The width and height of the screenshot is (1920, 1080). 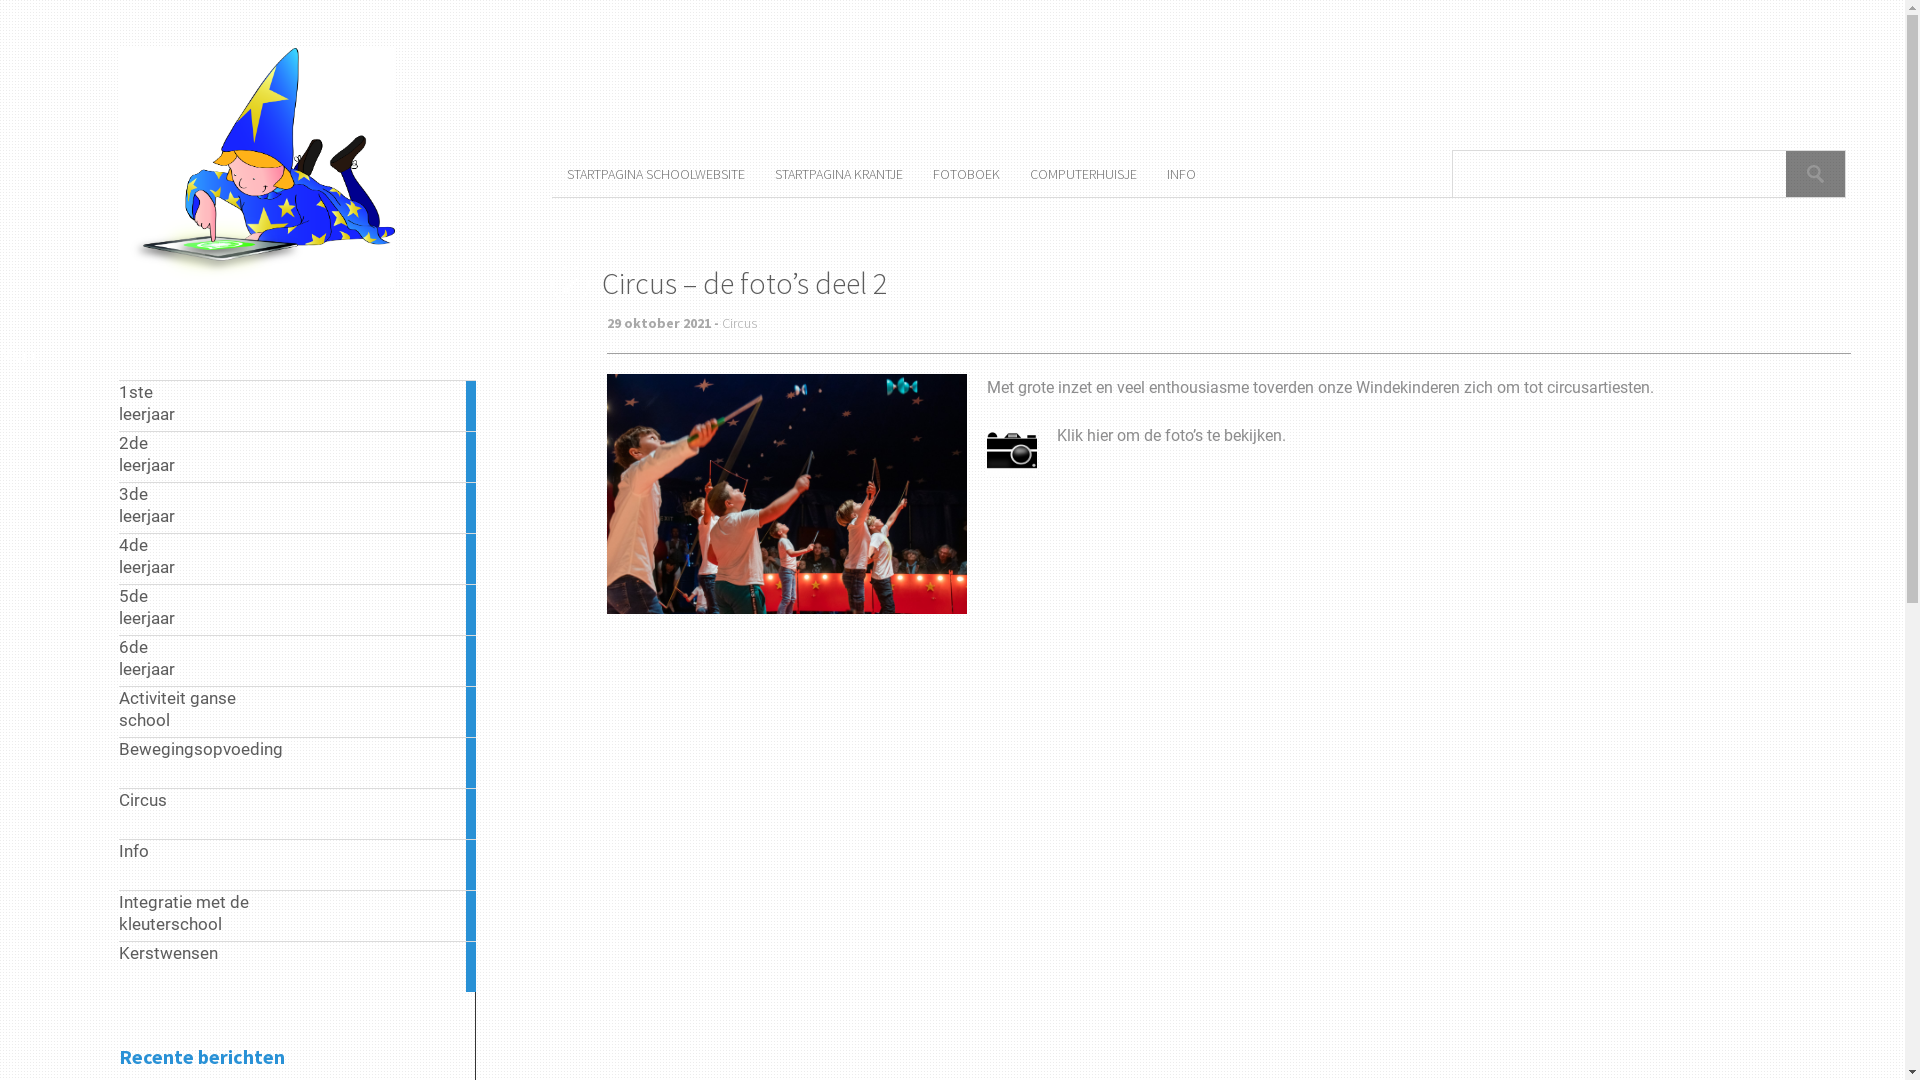 I want to click on FOTOBOEK, so click(x=982, y=174).